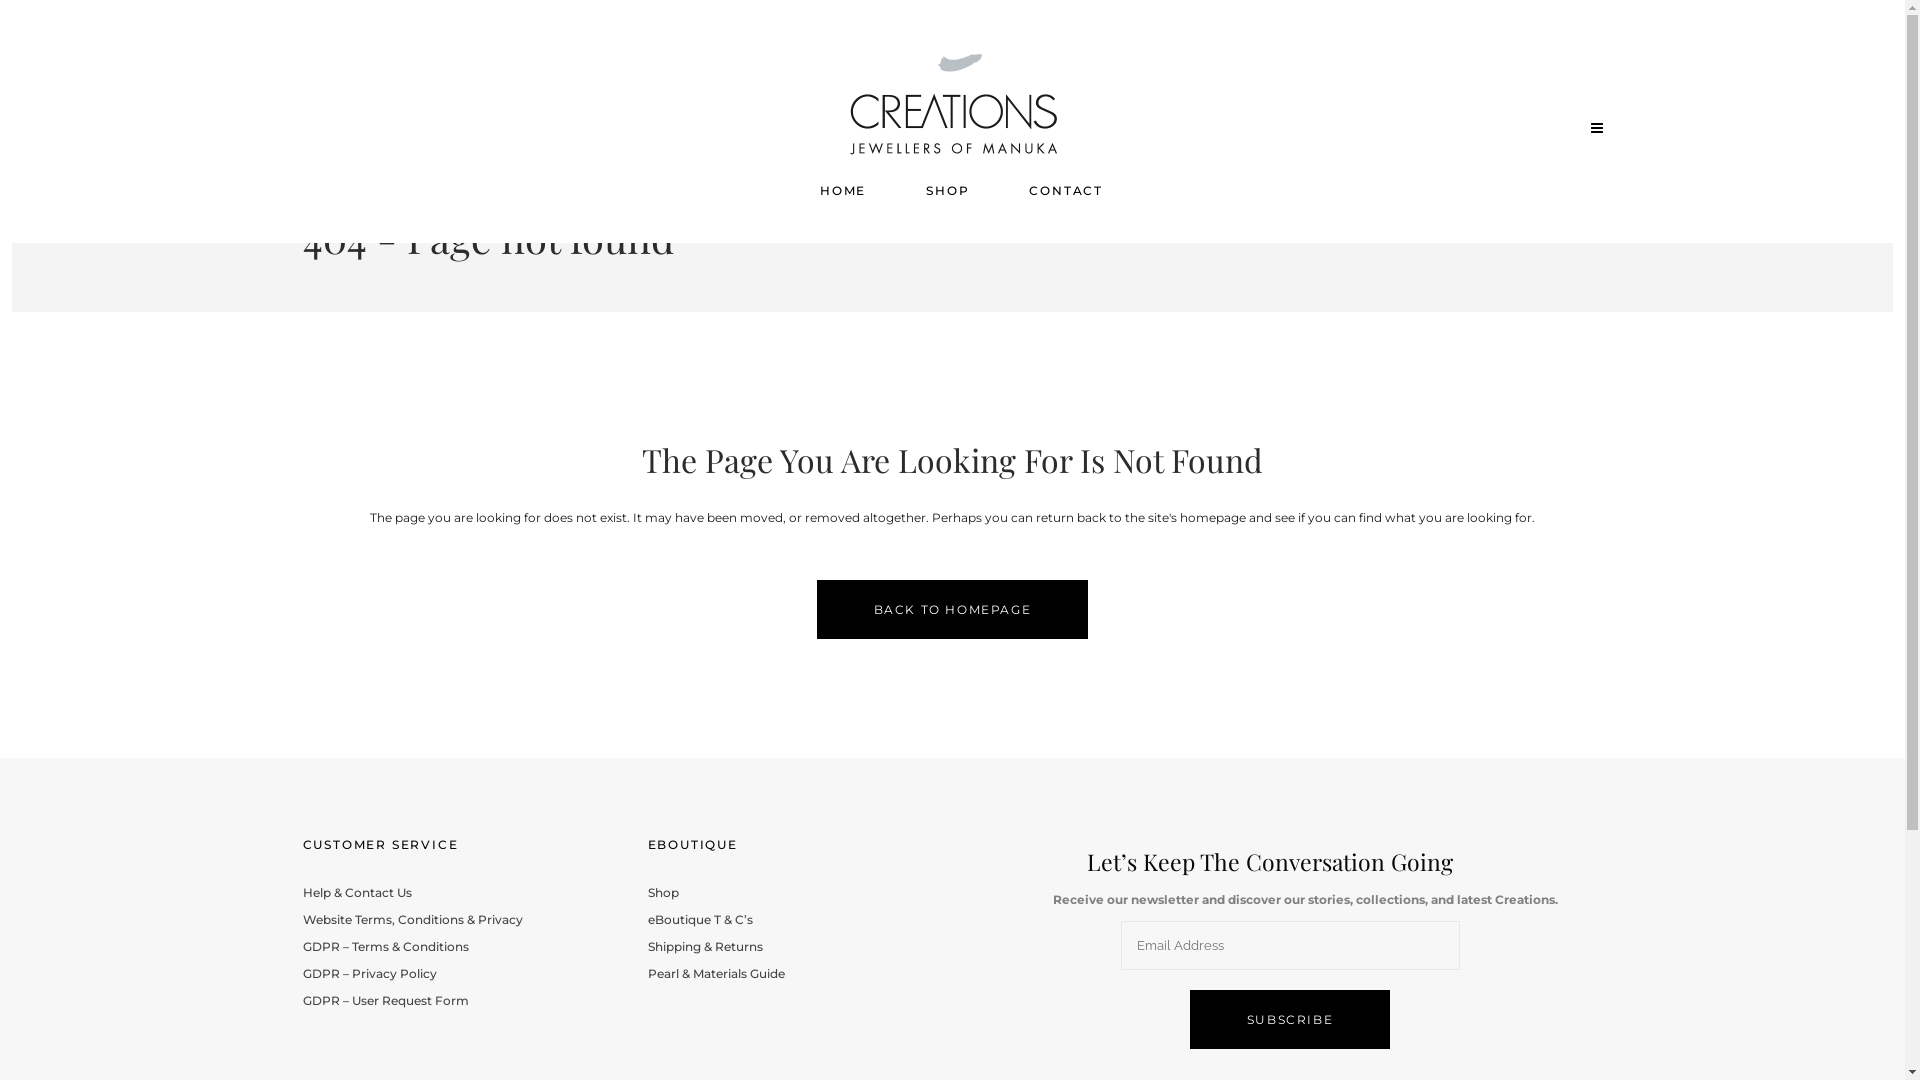 The width and height of the screenshot is (1920, 1080). What do you see at coordinates (796, 892) in the screenshot?
I see `Shop` at bounding box center [796, 892].